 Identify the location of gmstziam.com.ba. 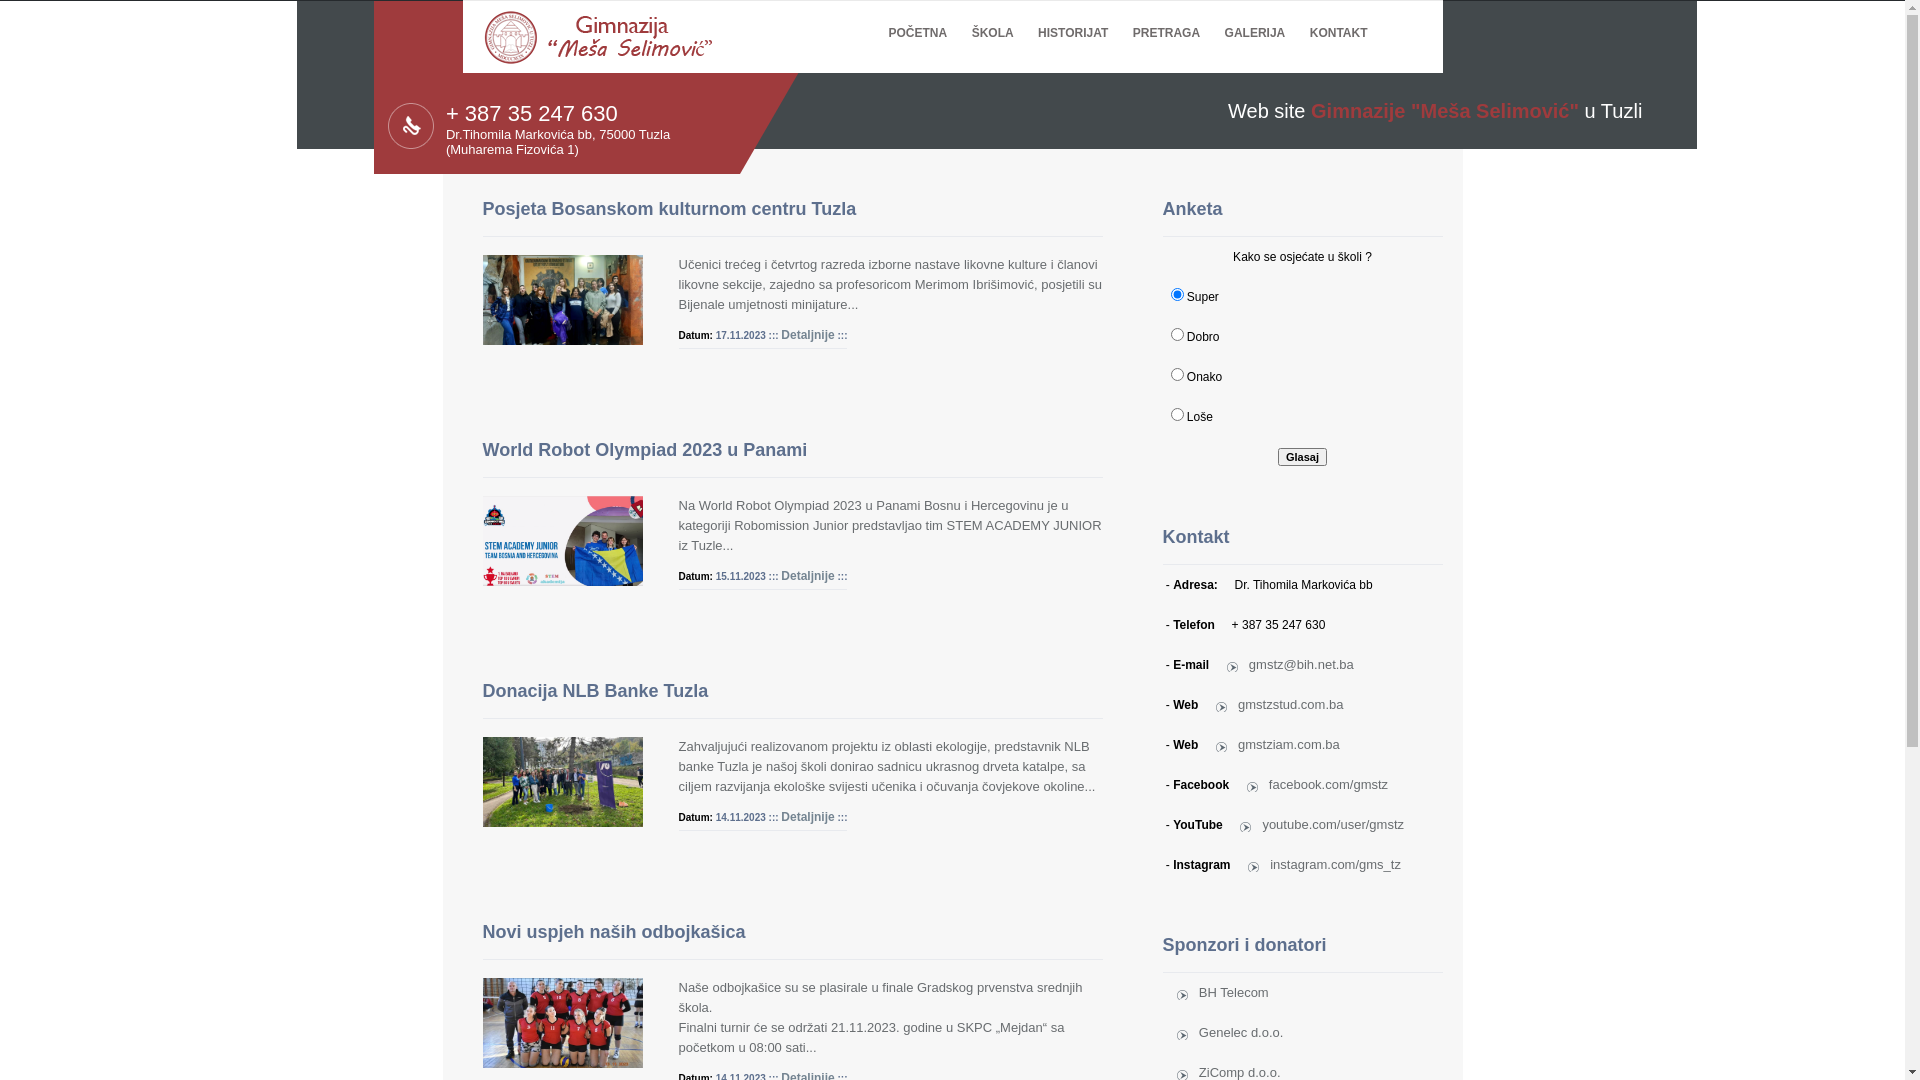
(1278, 744).